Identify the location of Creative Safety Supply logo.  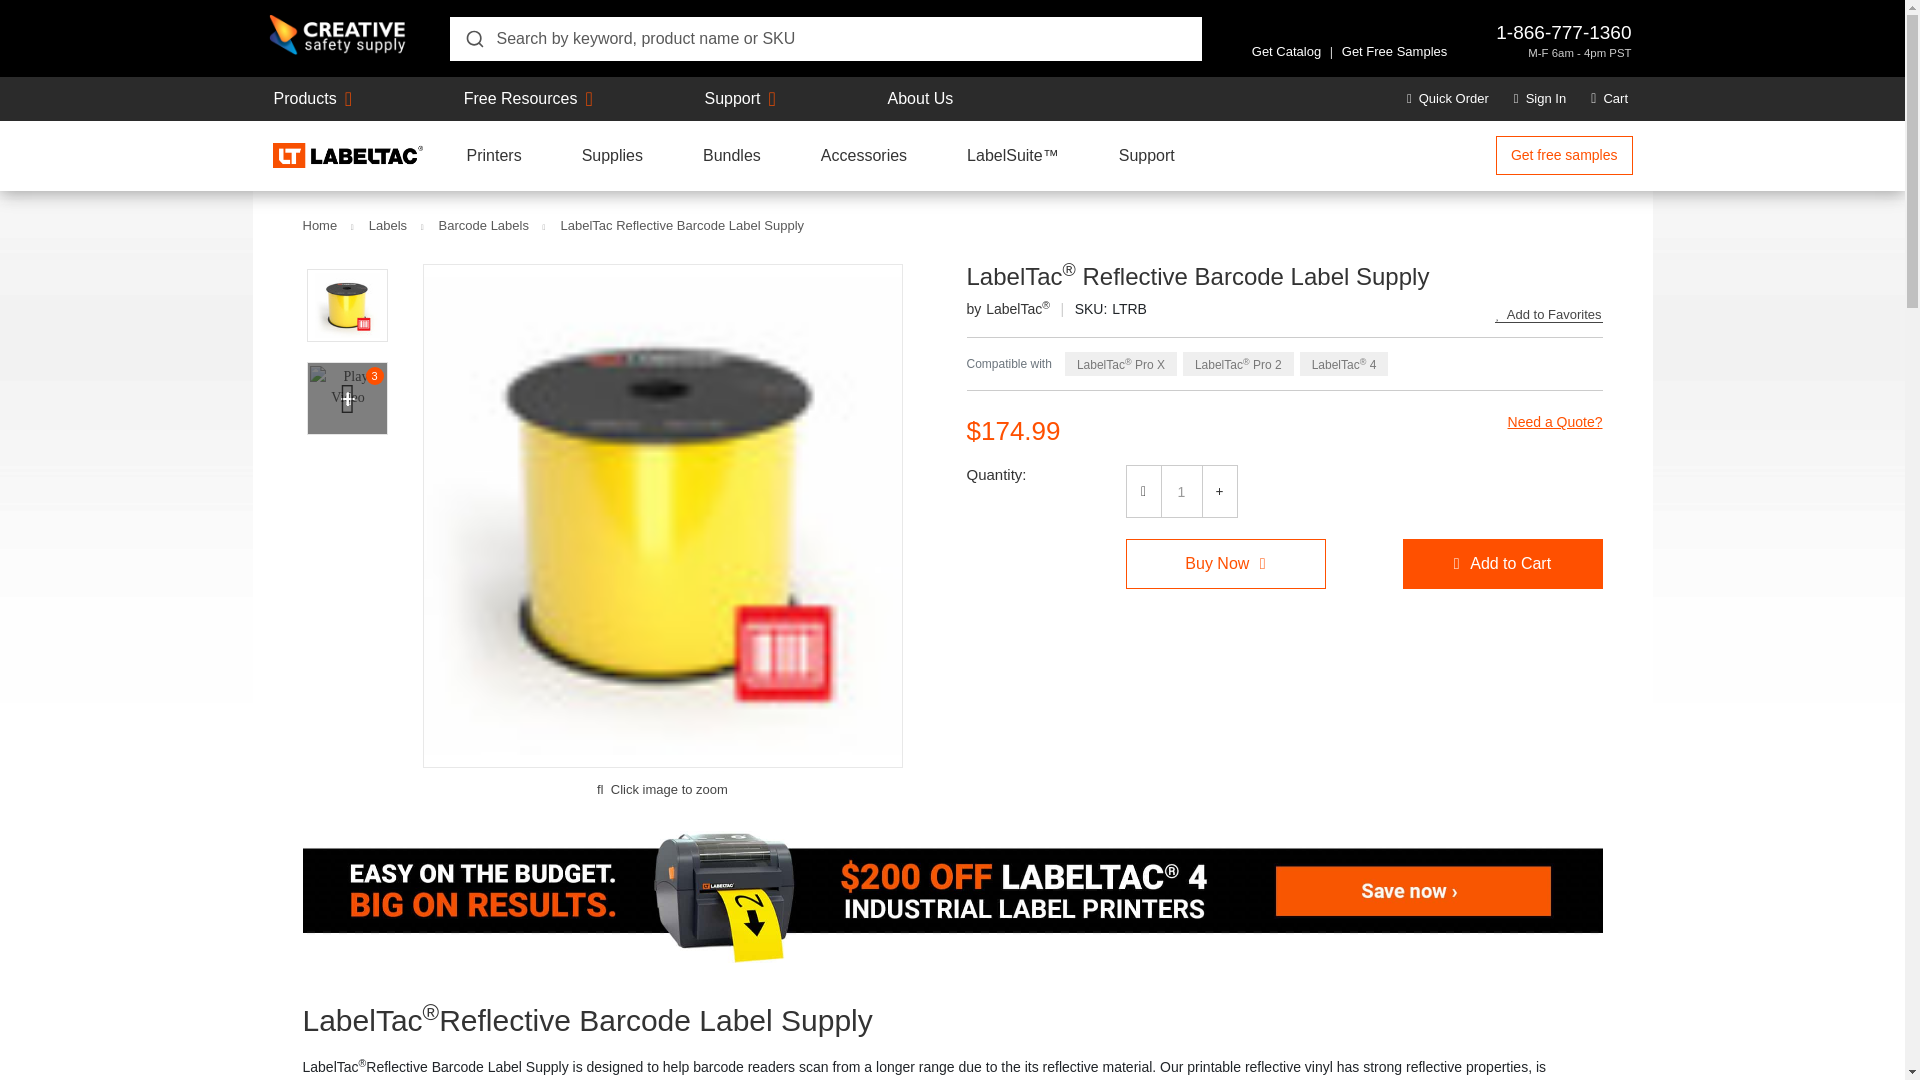
(338, 35).